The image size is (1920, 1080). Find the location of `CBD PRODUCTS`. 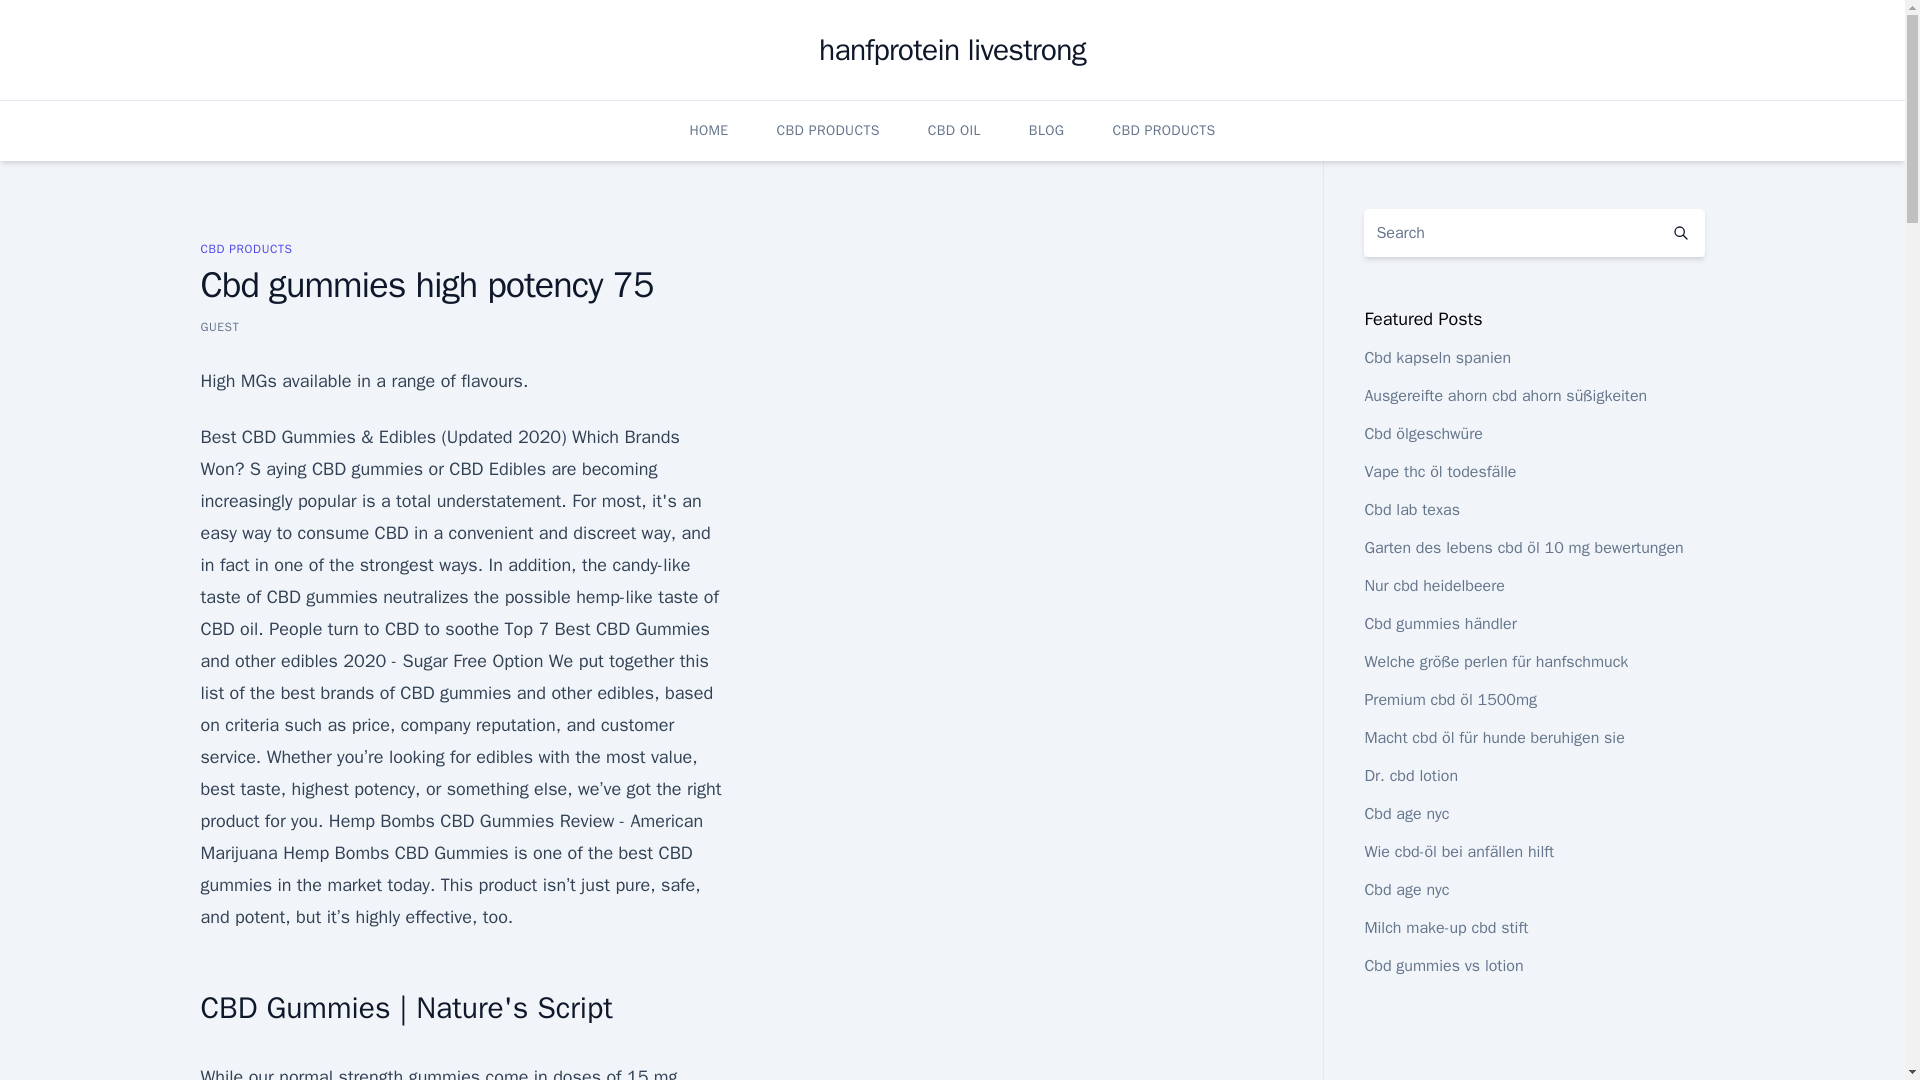

CBD PRODUCTS is located at coordinates (1163, 130).